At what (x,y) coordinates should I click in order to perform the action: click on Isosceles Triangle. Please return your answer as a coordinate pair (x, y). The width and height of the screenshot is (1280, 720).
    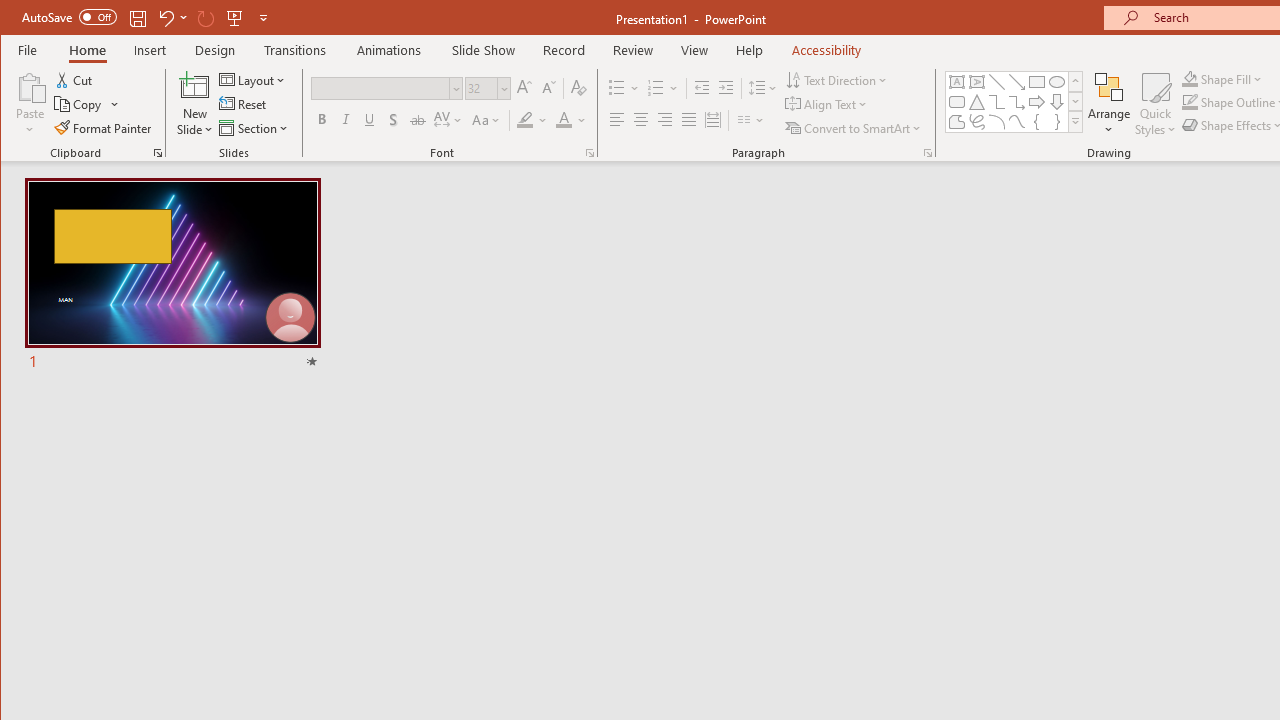
    Looking at the image, I should click on (976, 102).